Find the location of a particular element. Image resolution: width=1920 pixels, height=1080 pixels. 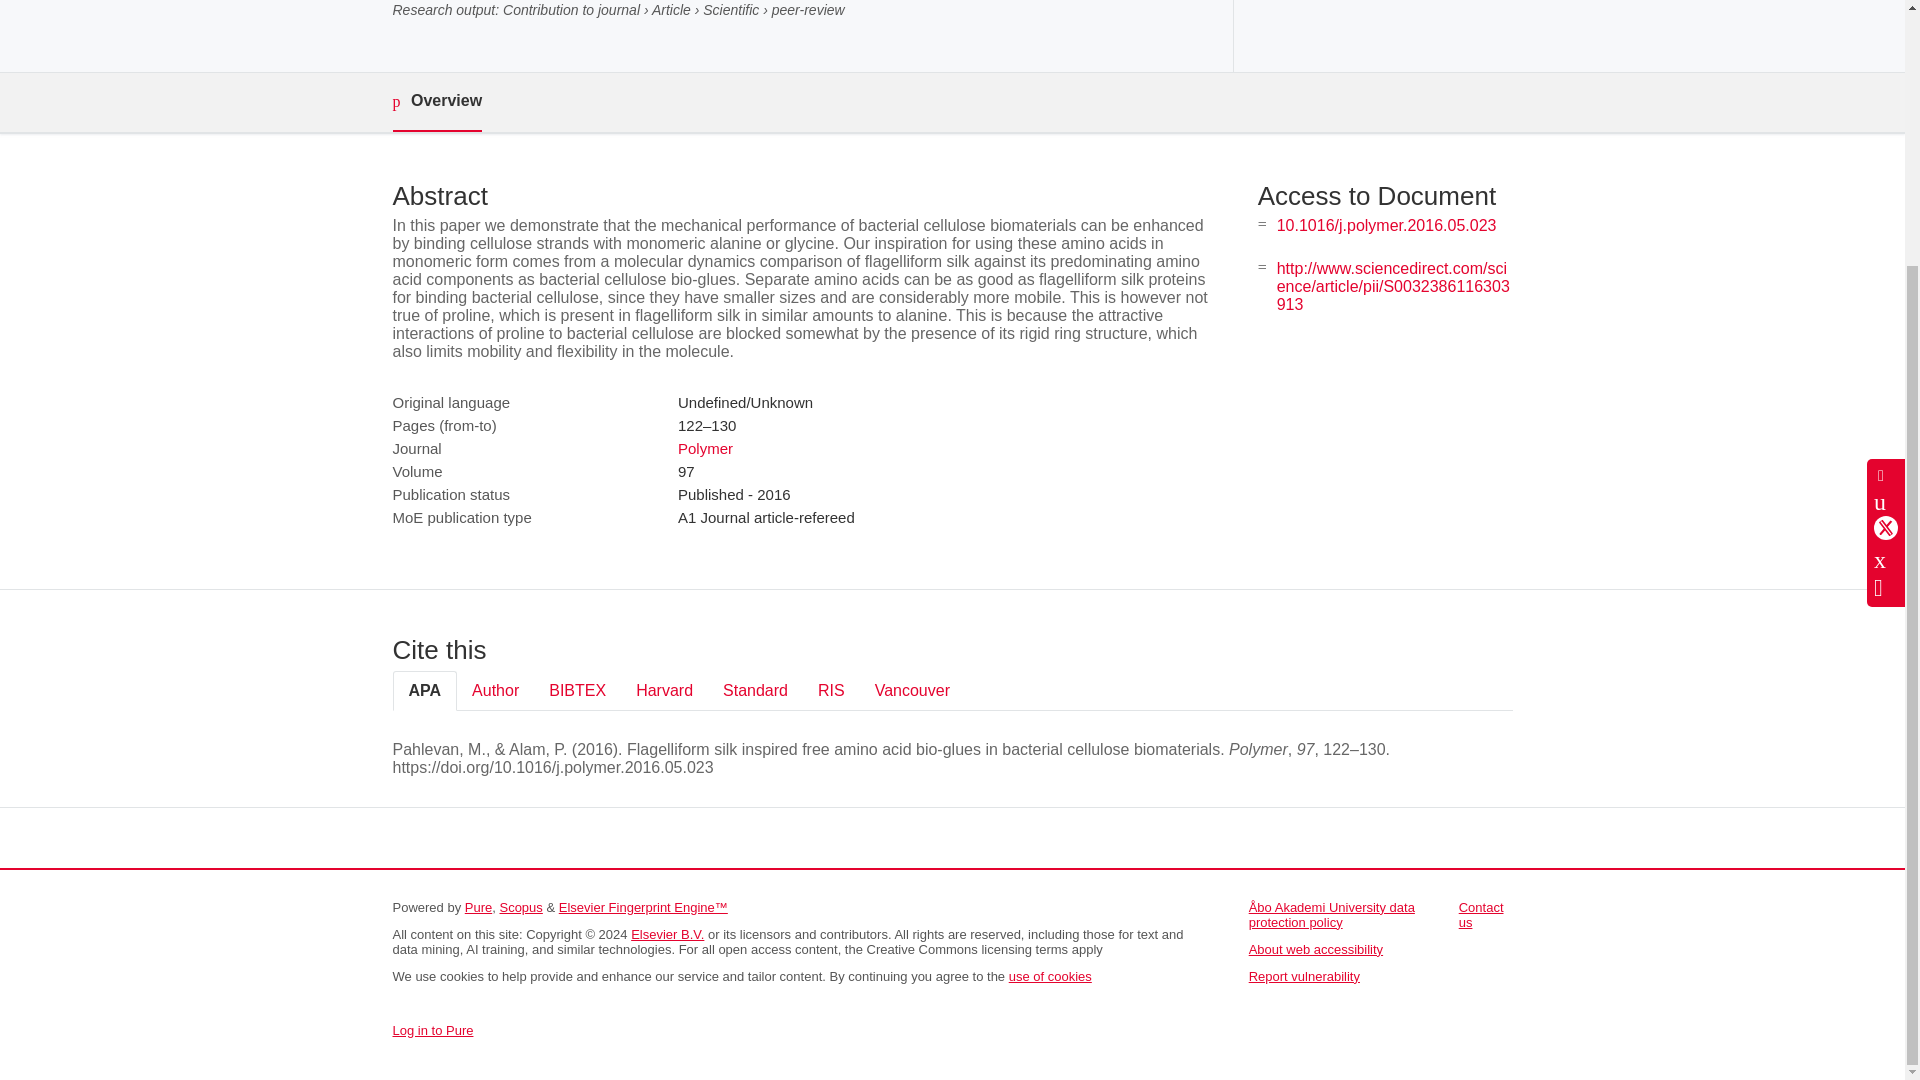

Elsevier B.V. is located at coordinates (668, 934).